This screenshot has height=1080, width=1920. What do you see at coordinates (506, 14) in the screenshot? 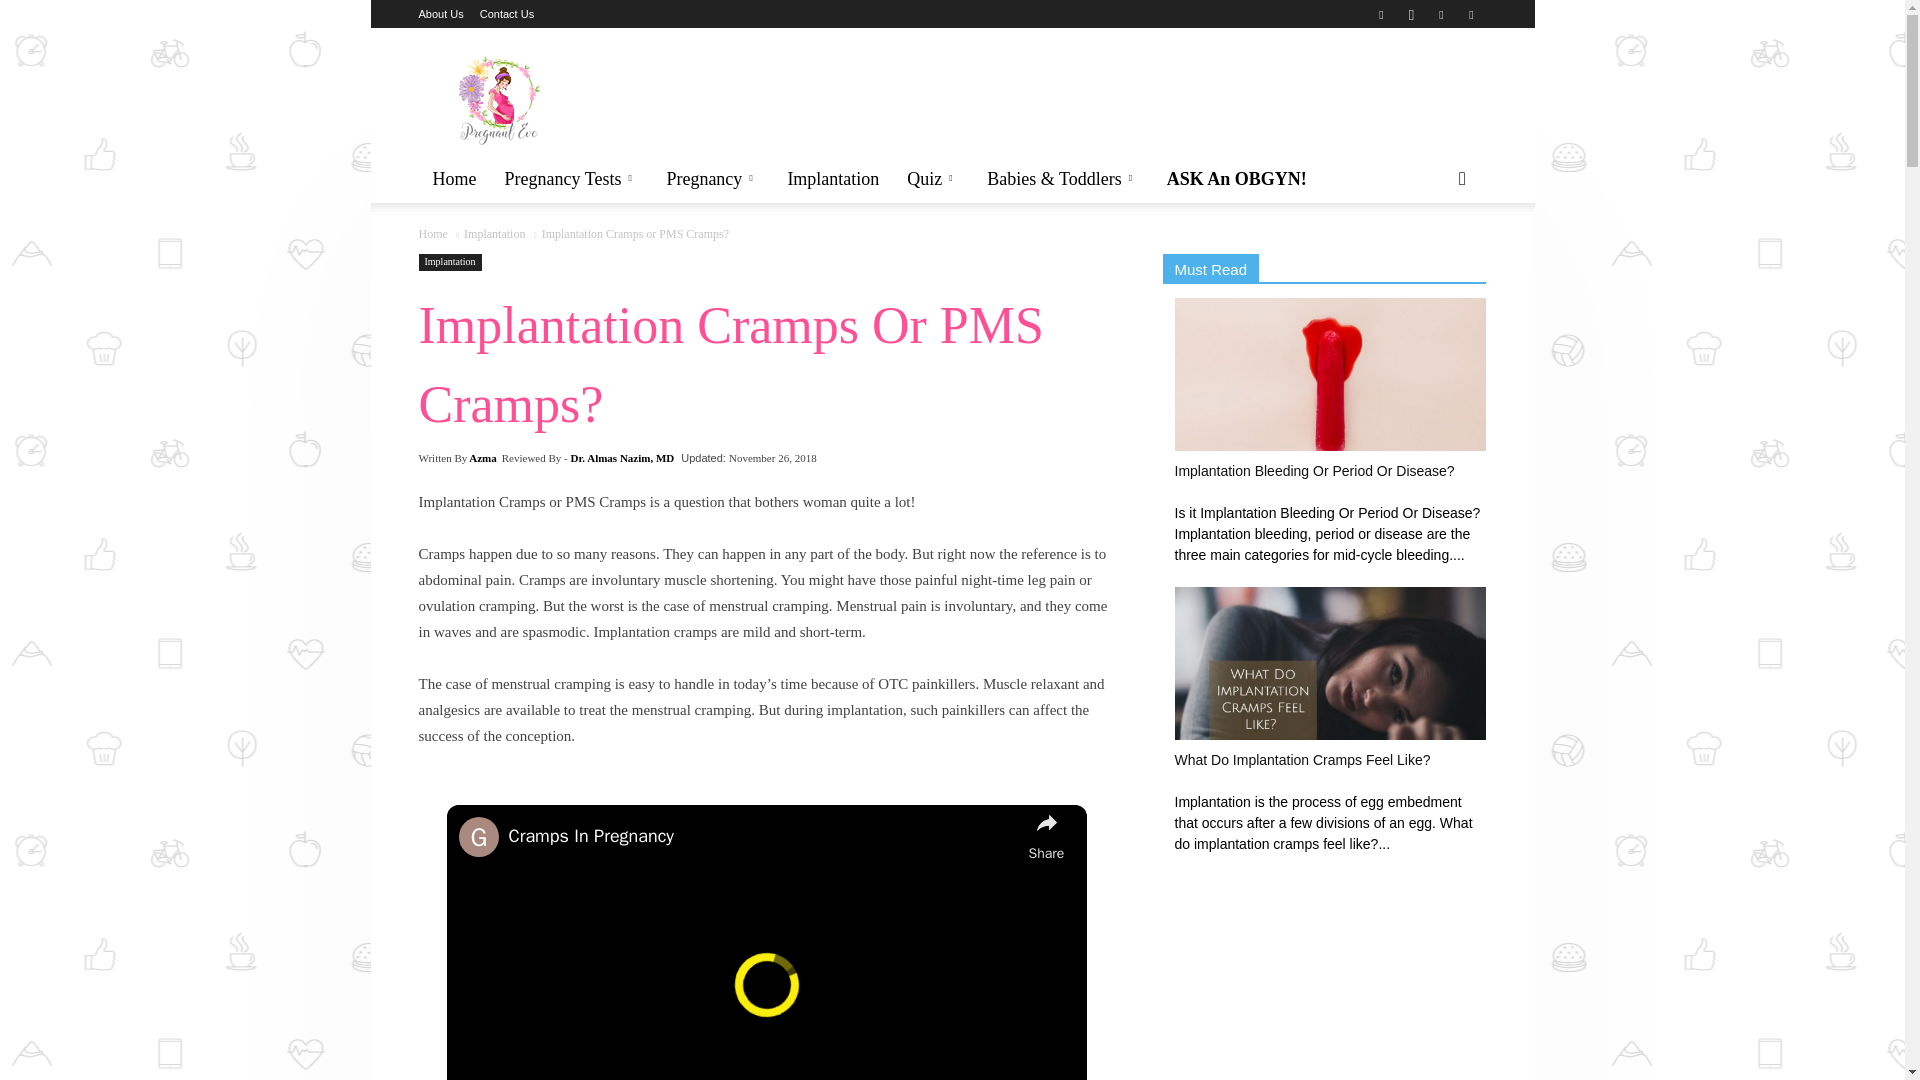
I see `Contact Us` at bounding box center [506, 14].